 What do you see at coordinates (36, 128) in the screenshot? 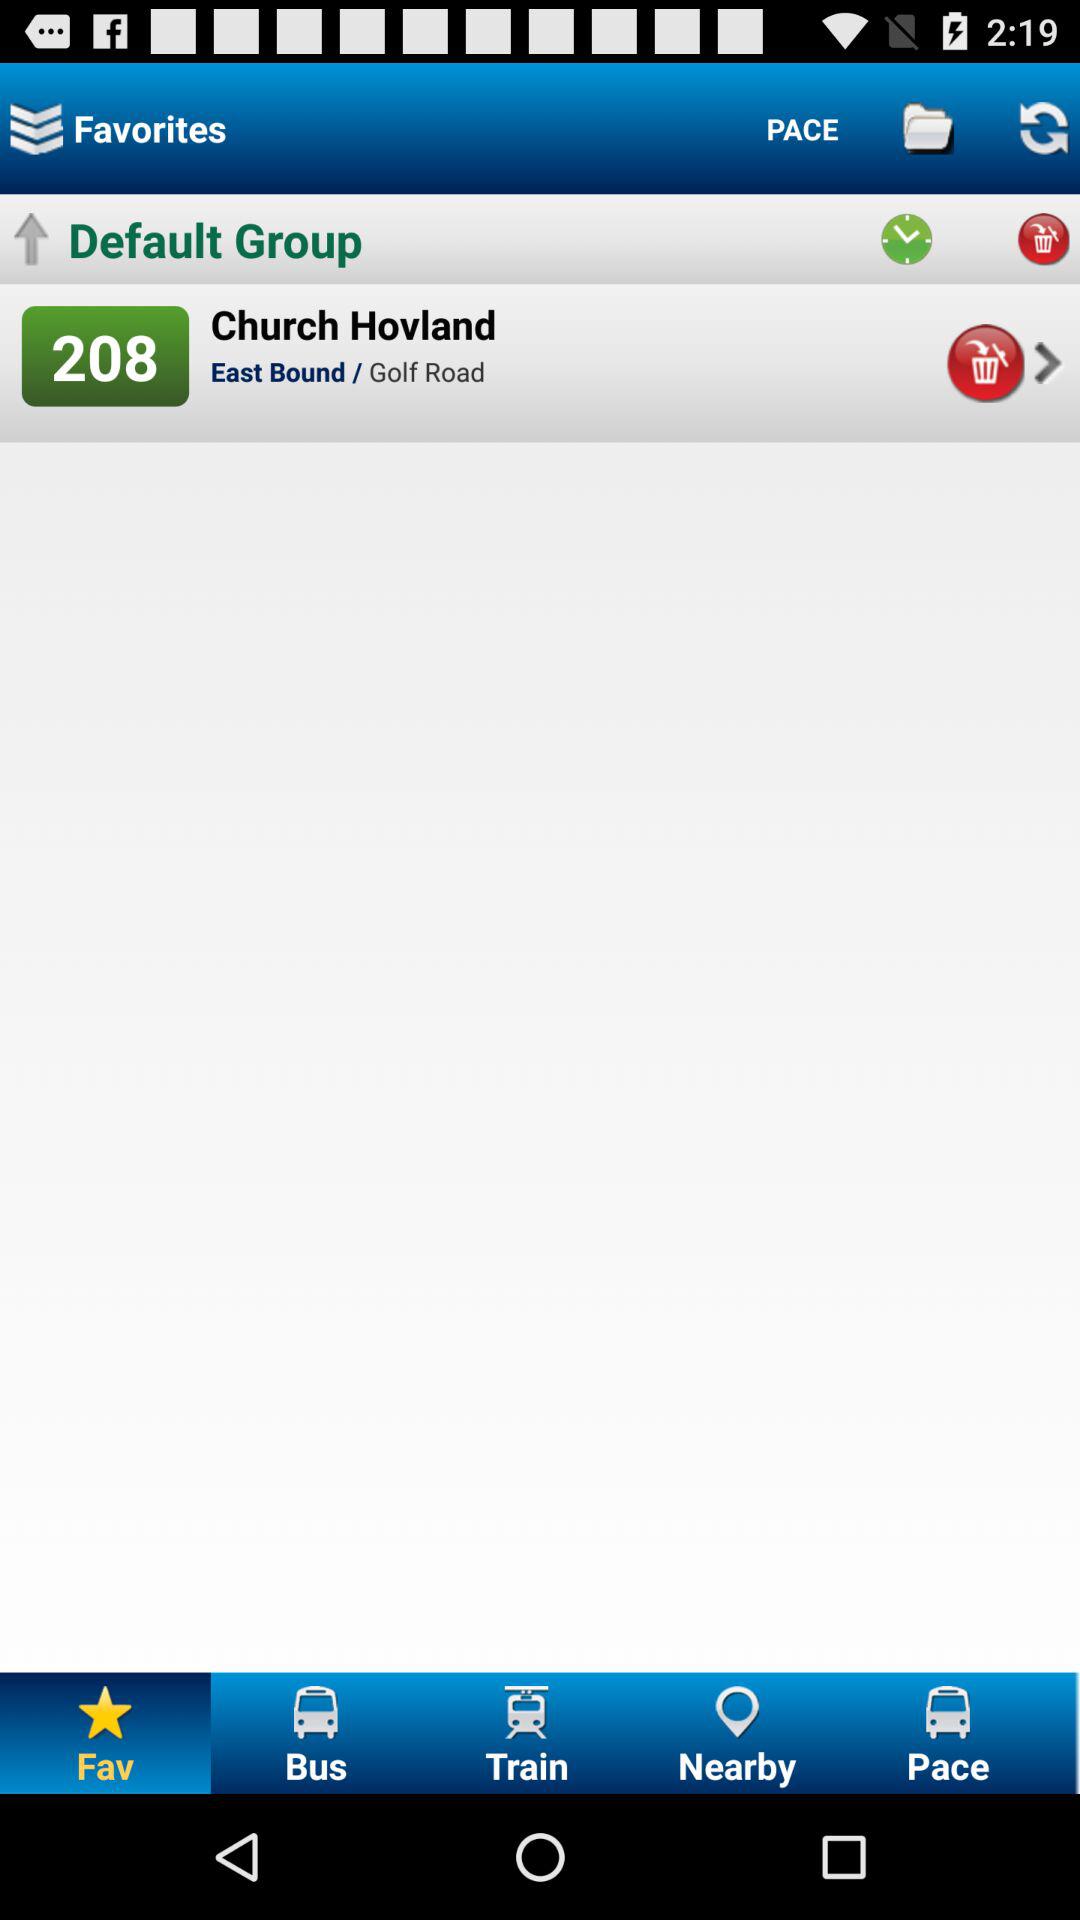
I see `list favorites` at bounding box center [36, 128].